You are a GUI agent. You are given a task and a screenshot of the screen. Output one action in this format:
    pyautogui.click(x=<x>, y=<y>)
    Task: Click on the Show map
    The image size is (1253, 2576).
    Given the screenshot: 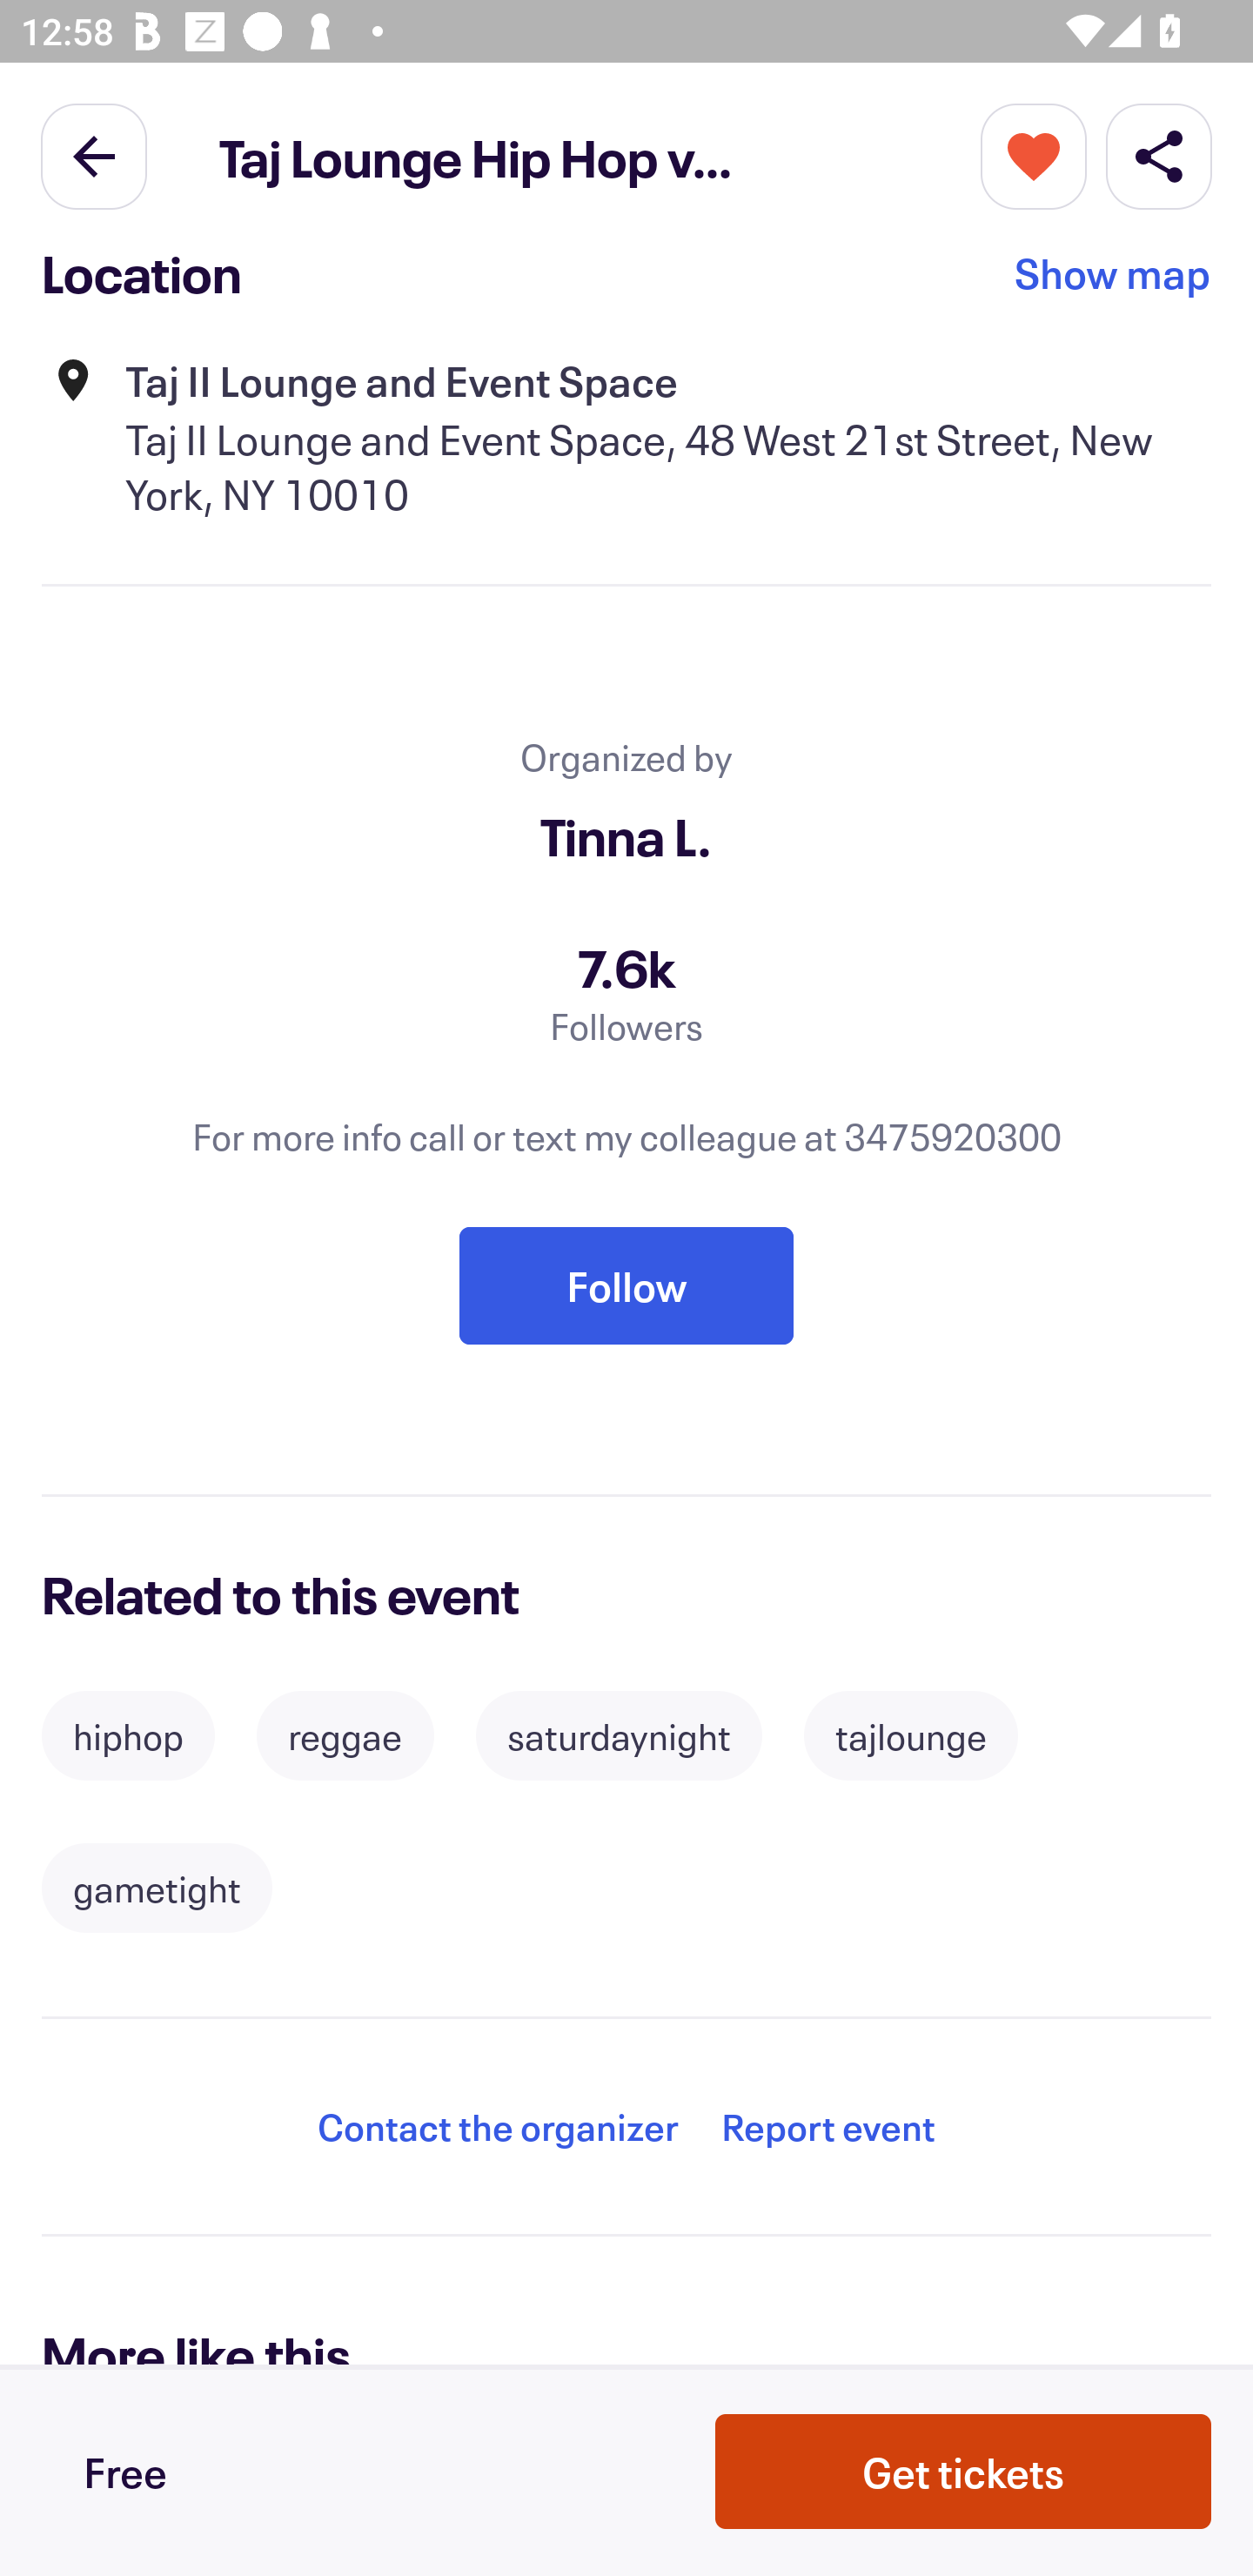 What is the action you would take?
    pyautogui.click(x=1113, y=282)
    